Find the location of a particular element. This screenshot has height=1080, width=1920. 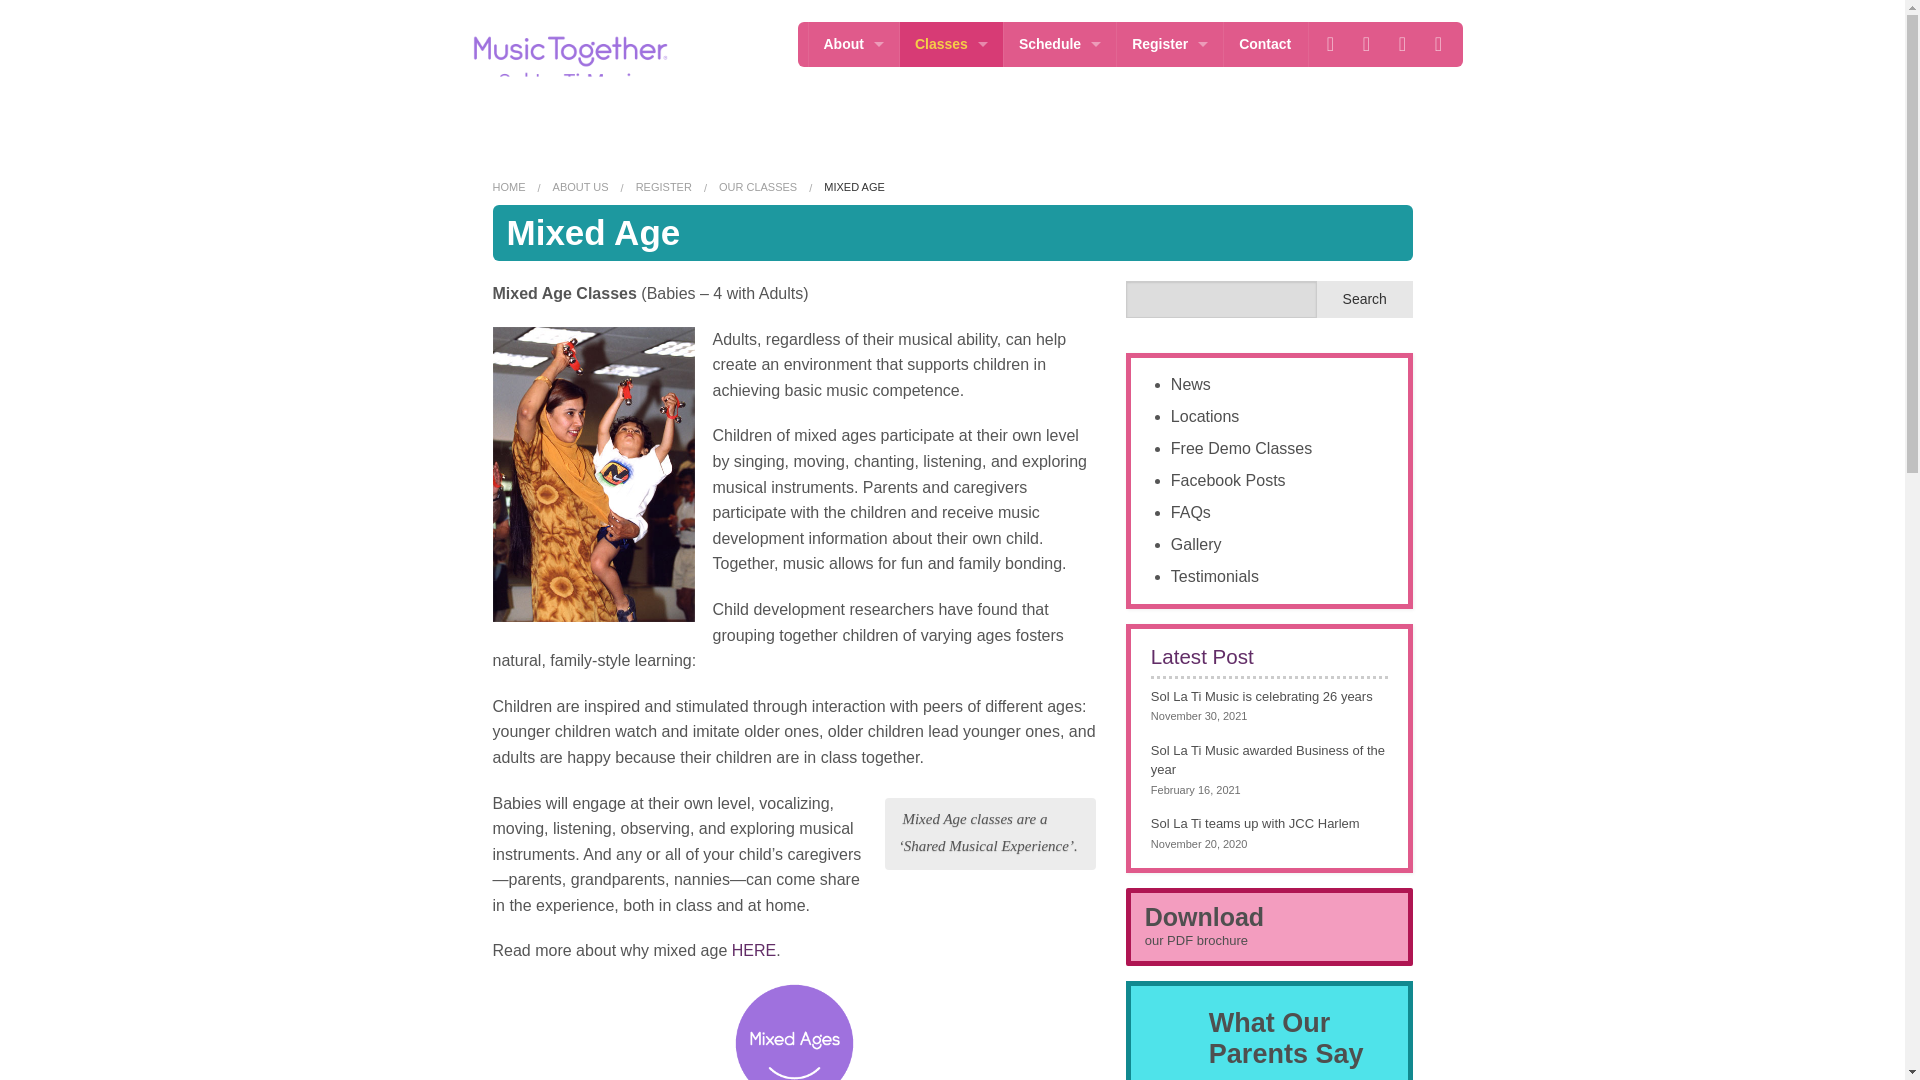

Nurture Tunes is located at coordinates (951, 359).